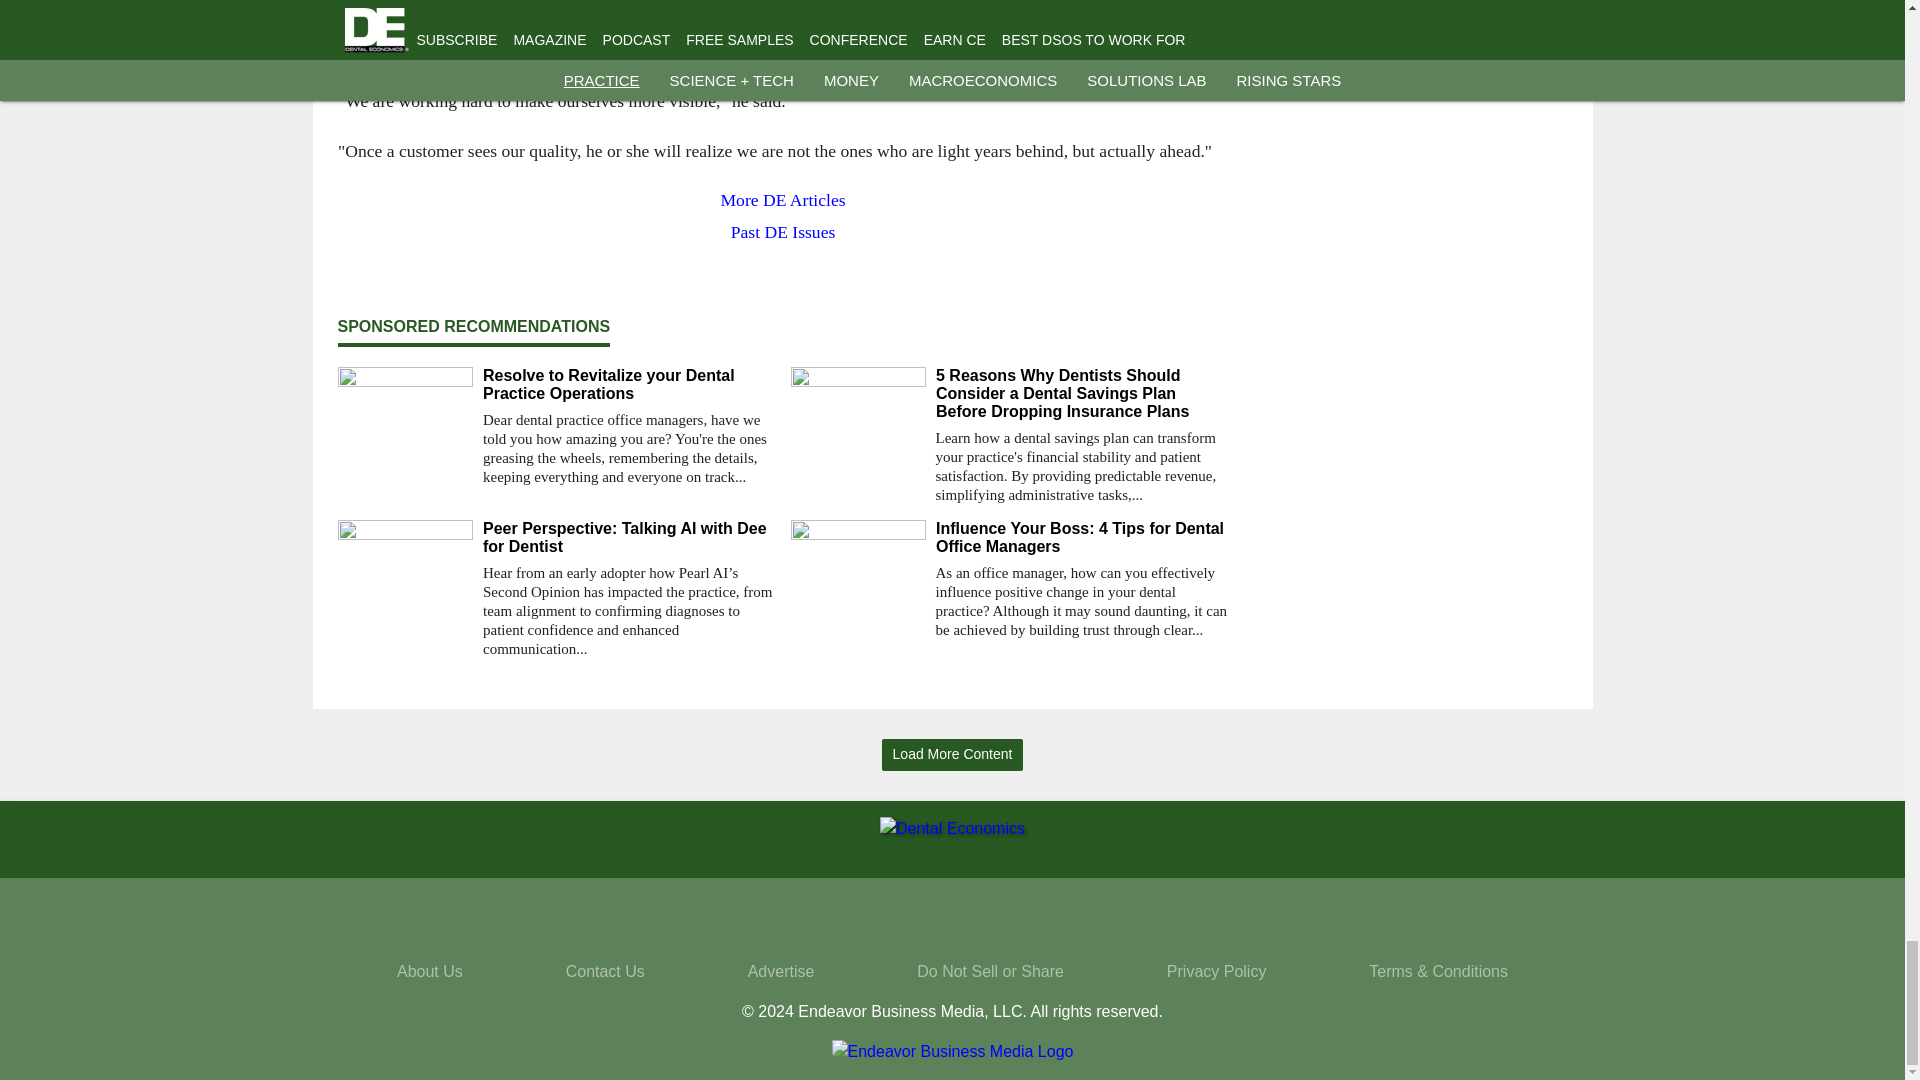  Describe the element at coordinates (628, 384) in the screenshot. I see `Resolve to Revitalize your Dental Practice Operations` at that location.